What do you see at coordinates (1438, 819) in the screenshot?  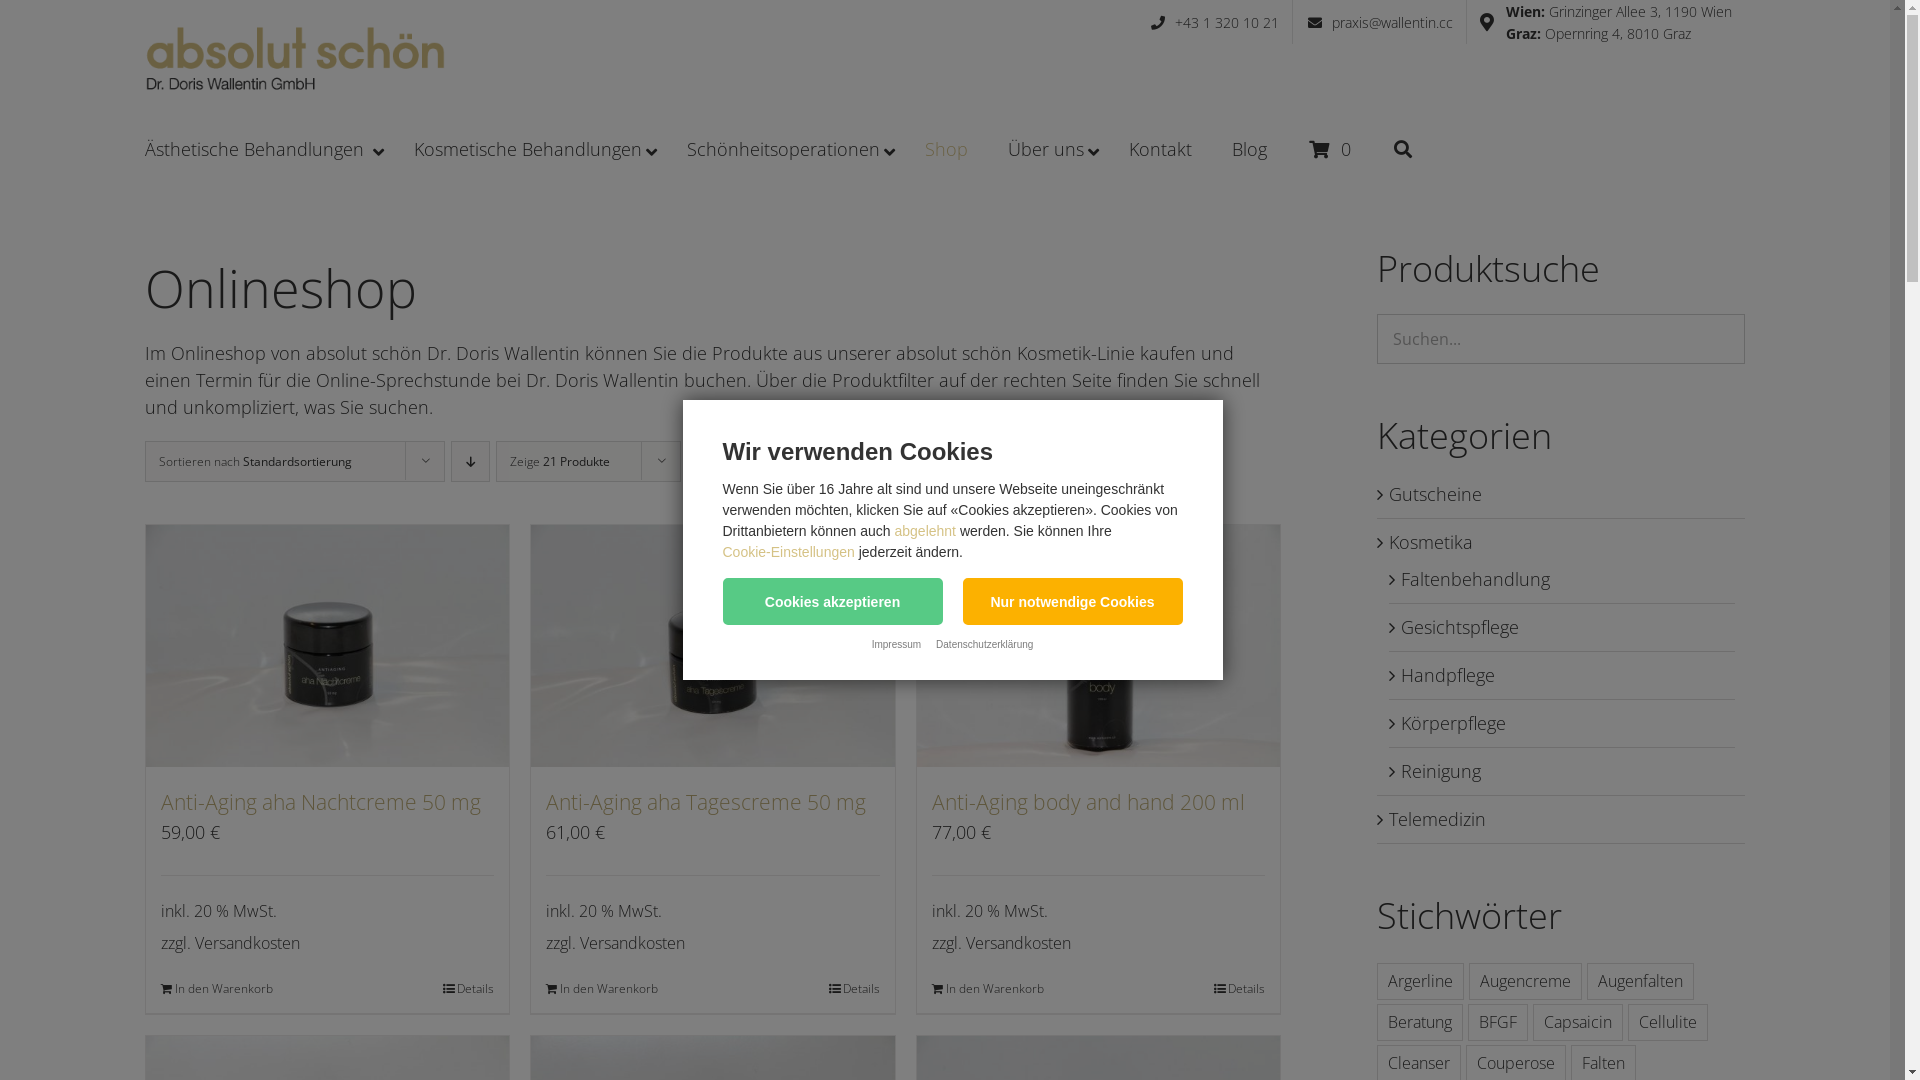 I see `Telemedizin` at bounding box center [1438, 819].